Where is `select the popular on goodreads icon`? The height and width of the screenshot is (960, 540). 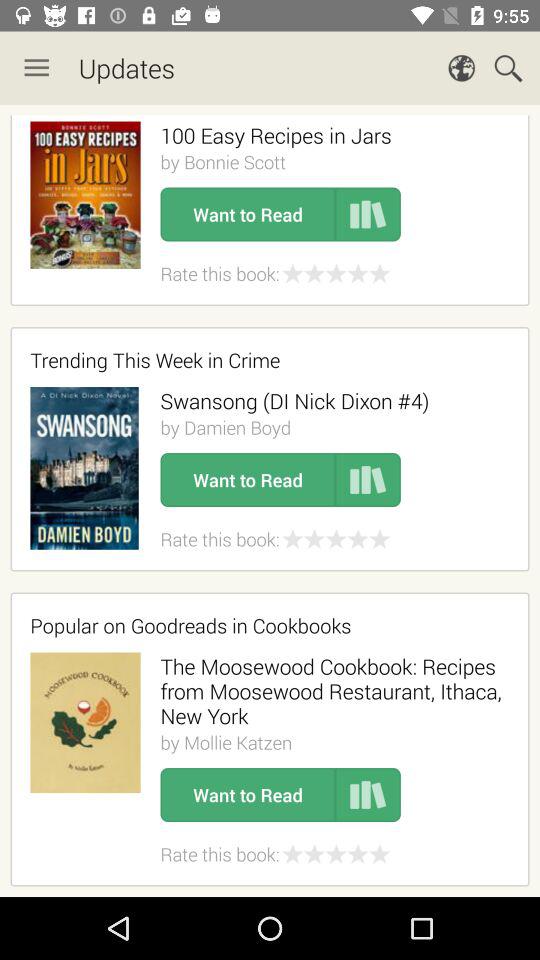 select the popular on goodreads icon is located at coordinates (263, 625).